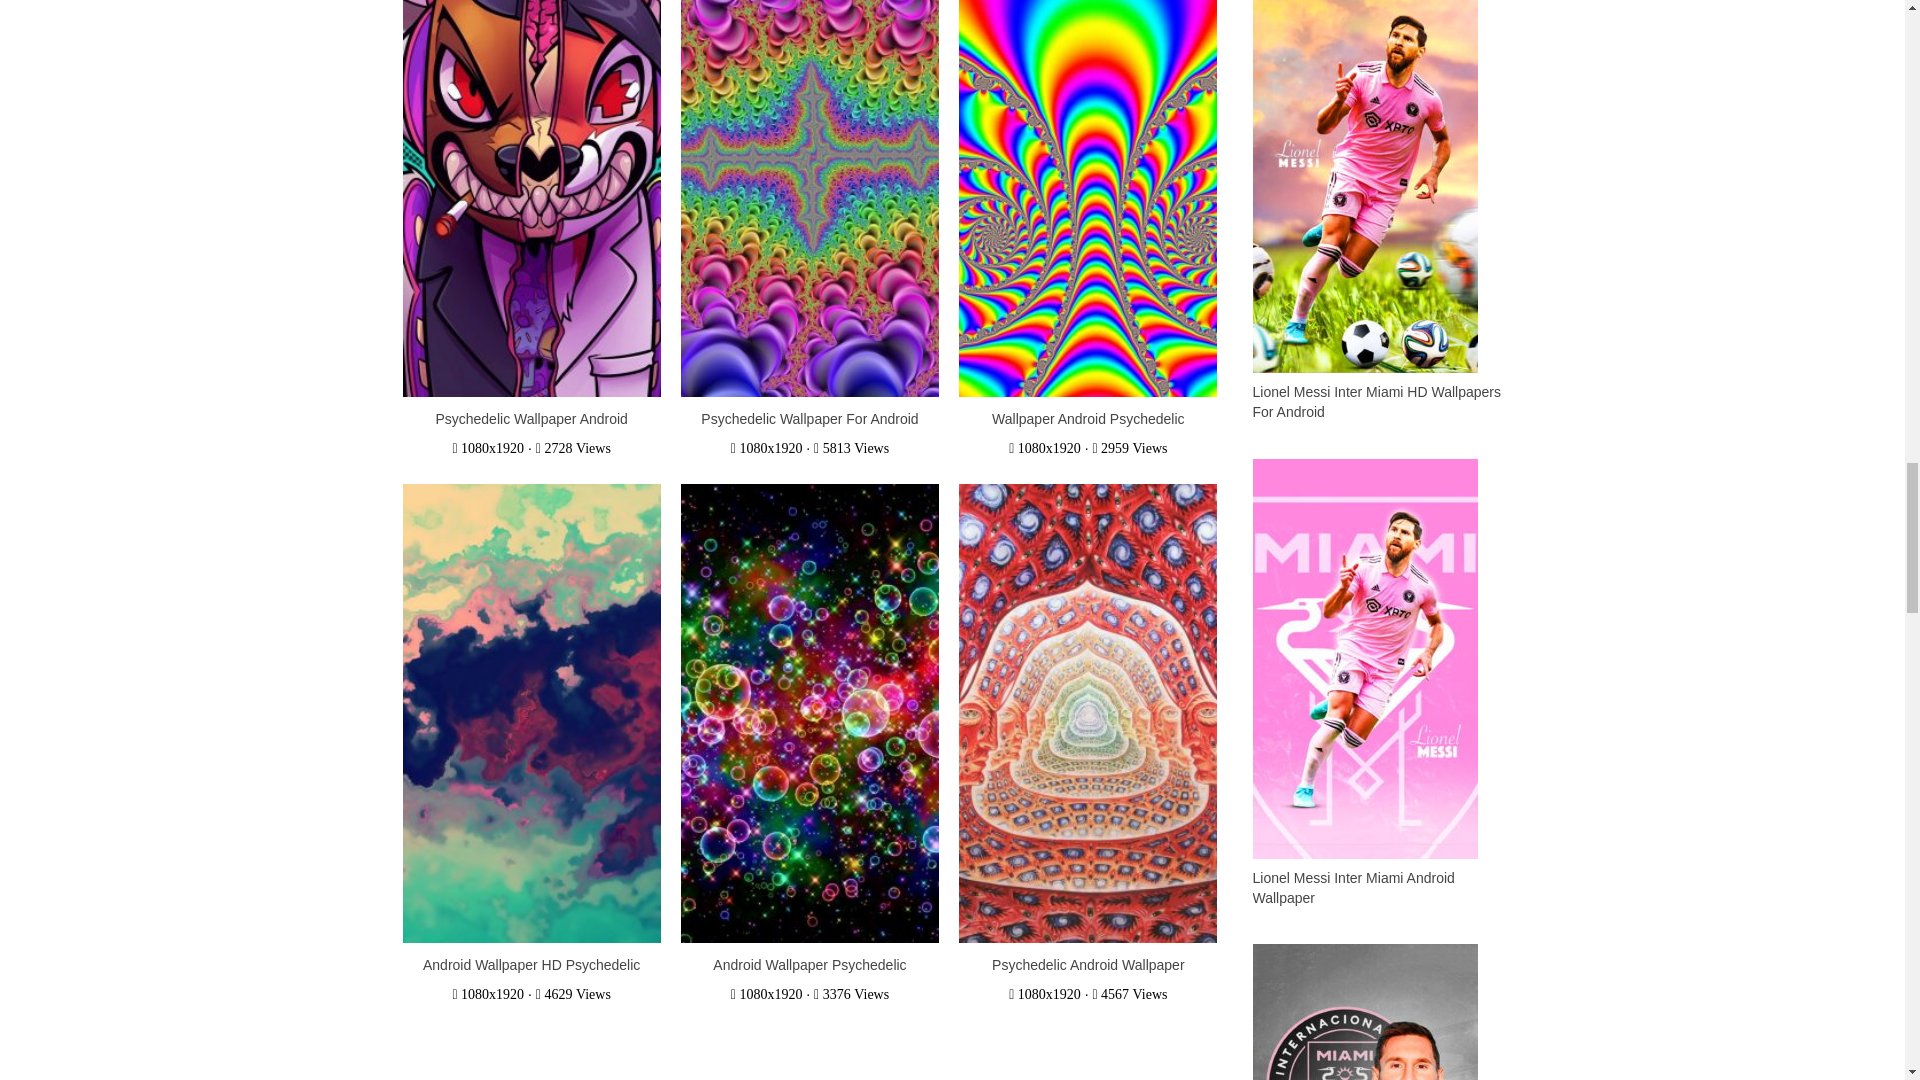  I want to click on Wallpaper Android Psychedelic, so click(1088, 418).